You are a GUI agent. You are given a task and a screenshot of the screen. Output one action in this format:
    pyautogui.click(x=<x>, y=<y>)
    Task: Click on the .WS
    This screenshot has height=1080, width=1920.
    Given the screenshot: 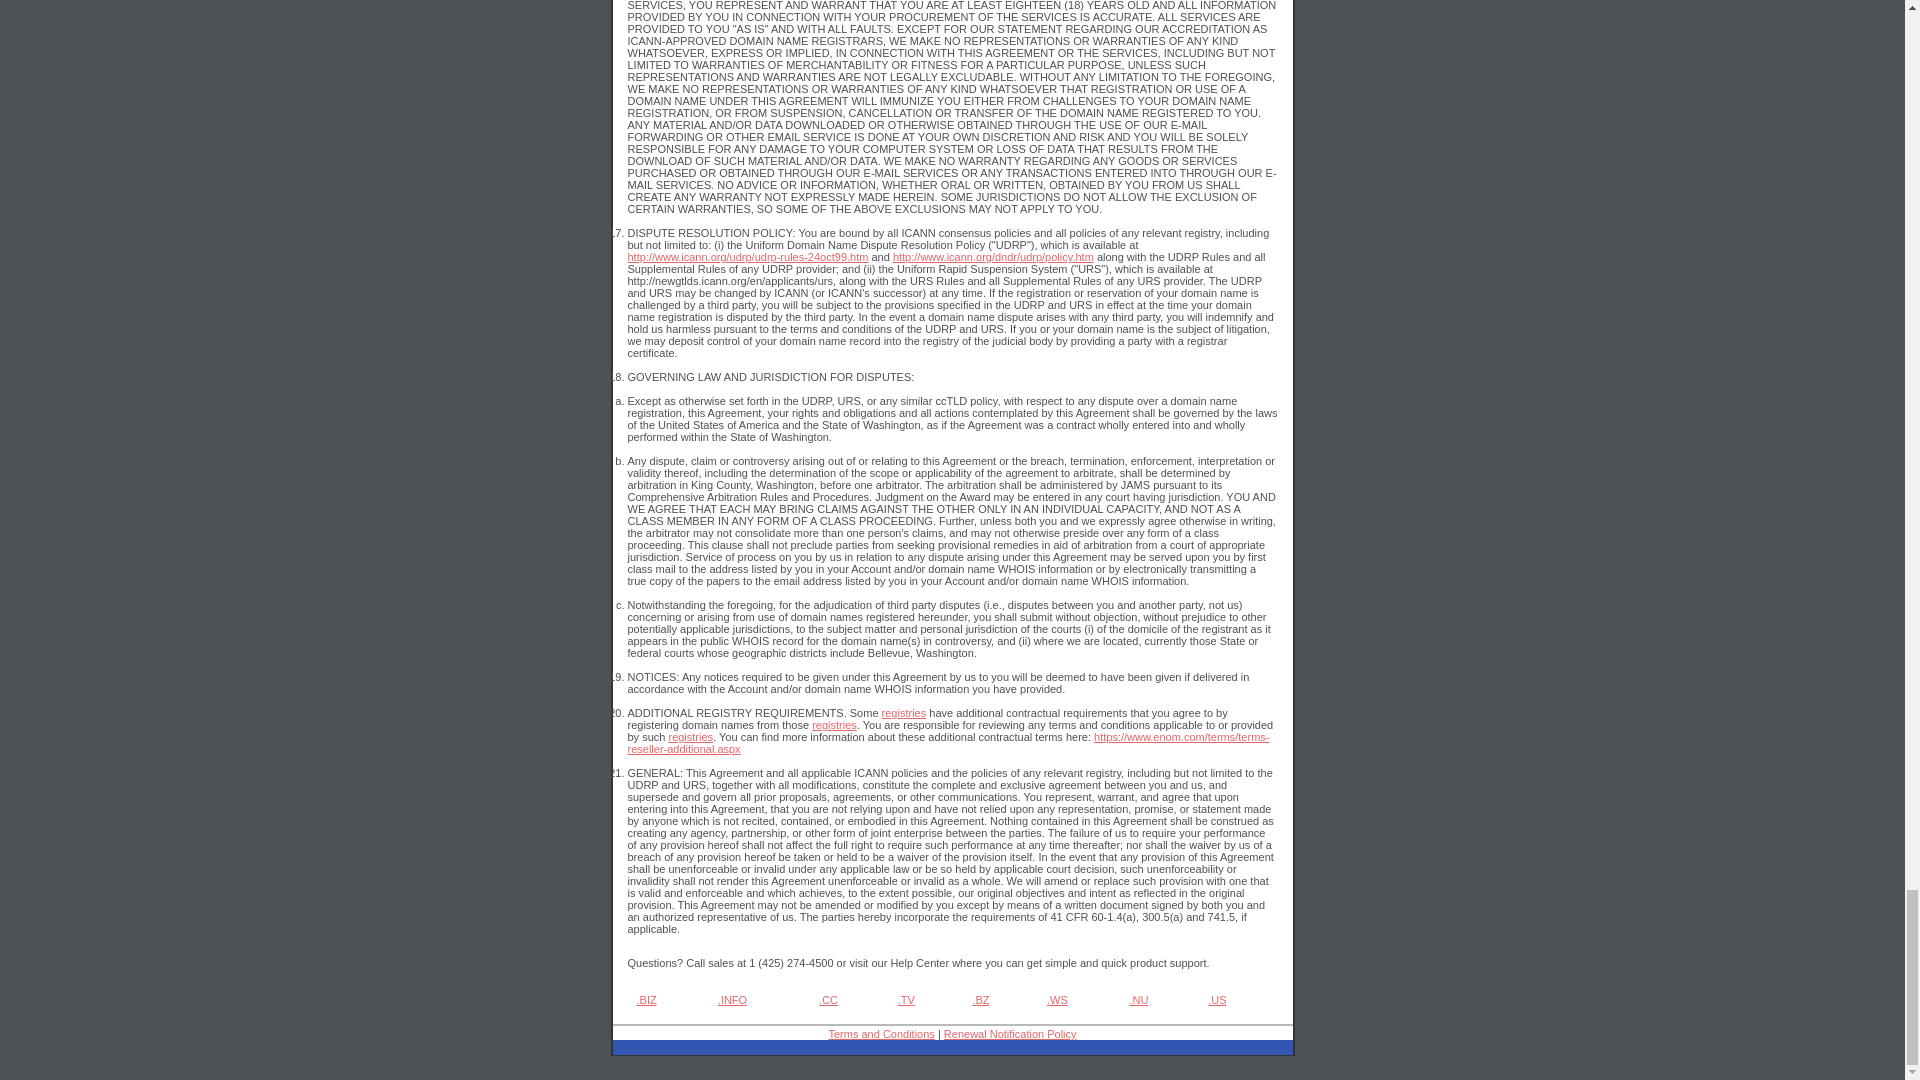 What is the action you would take?
    pyautogui.click(x=1056, y=999)
    